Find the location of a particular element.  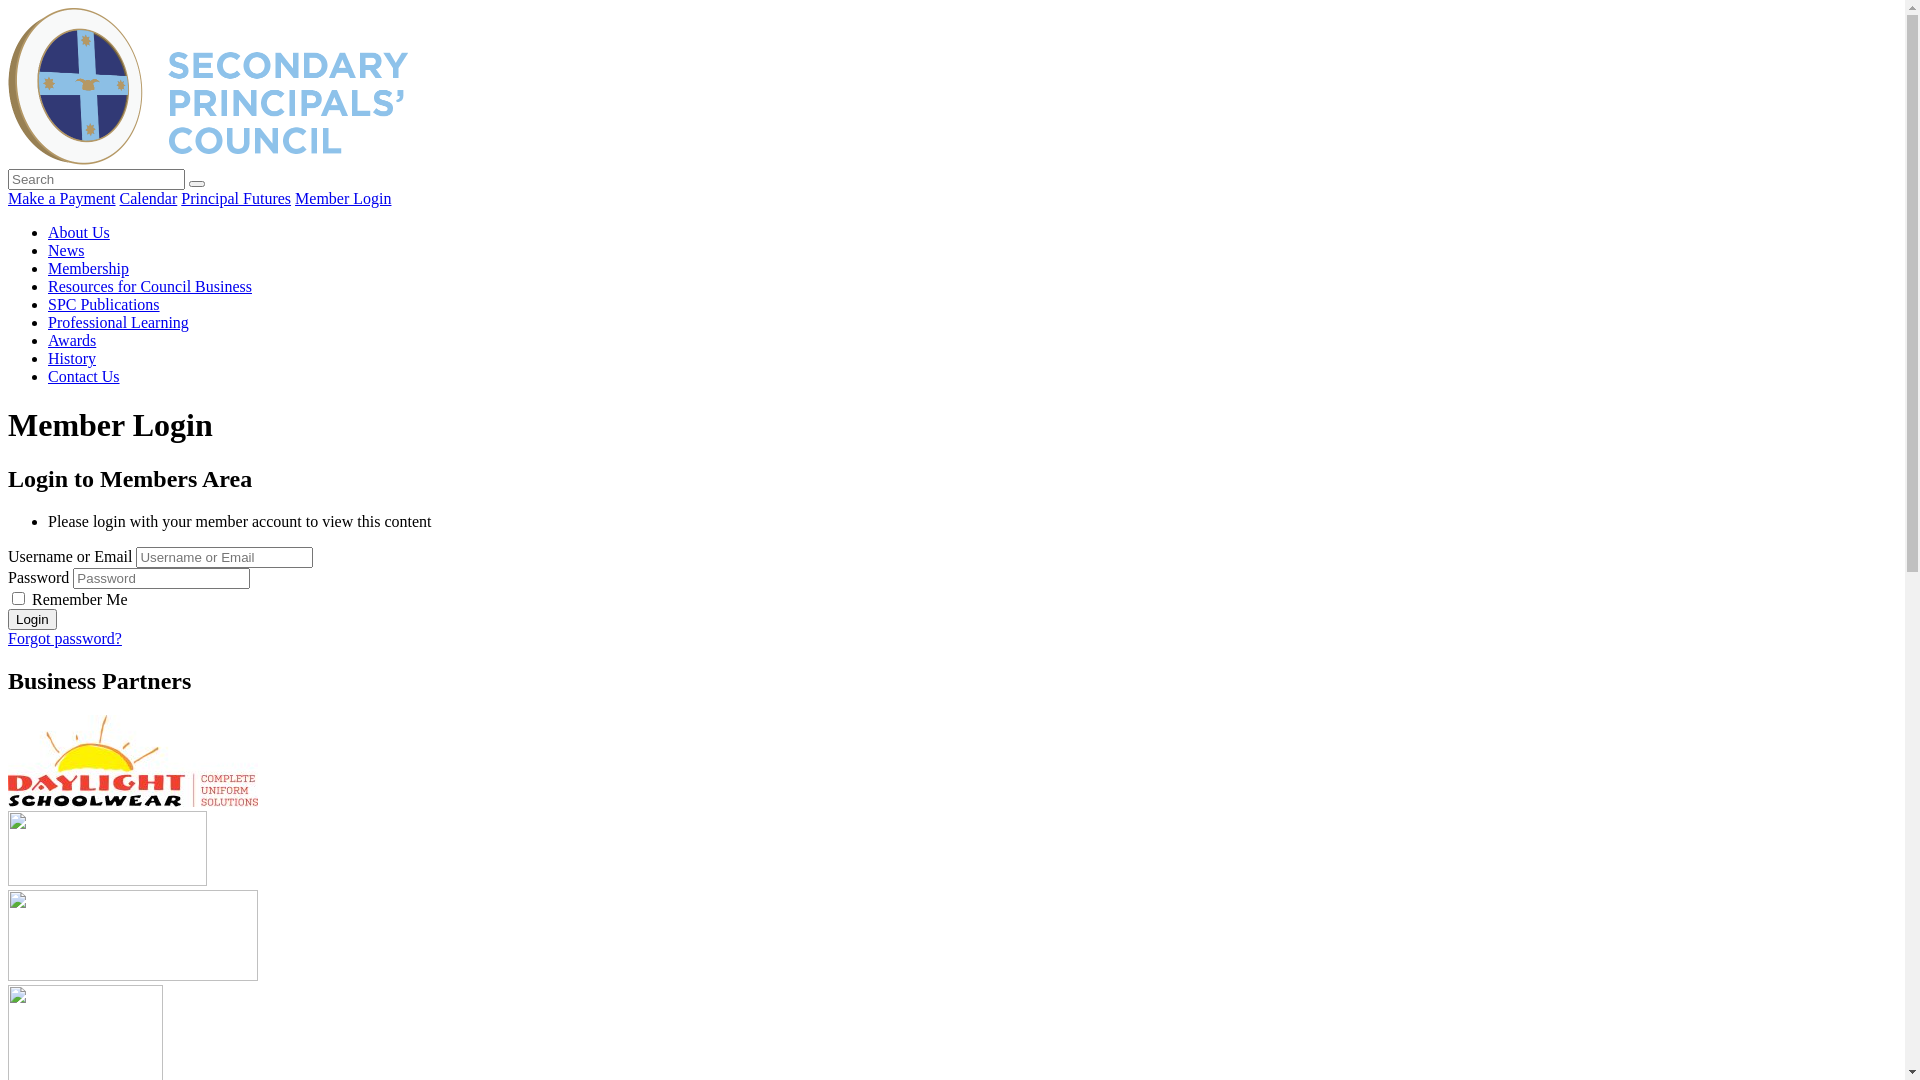

Awards is located at coordinates (72, 340).